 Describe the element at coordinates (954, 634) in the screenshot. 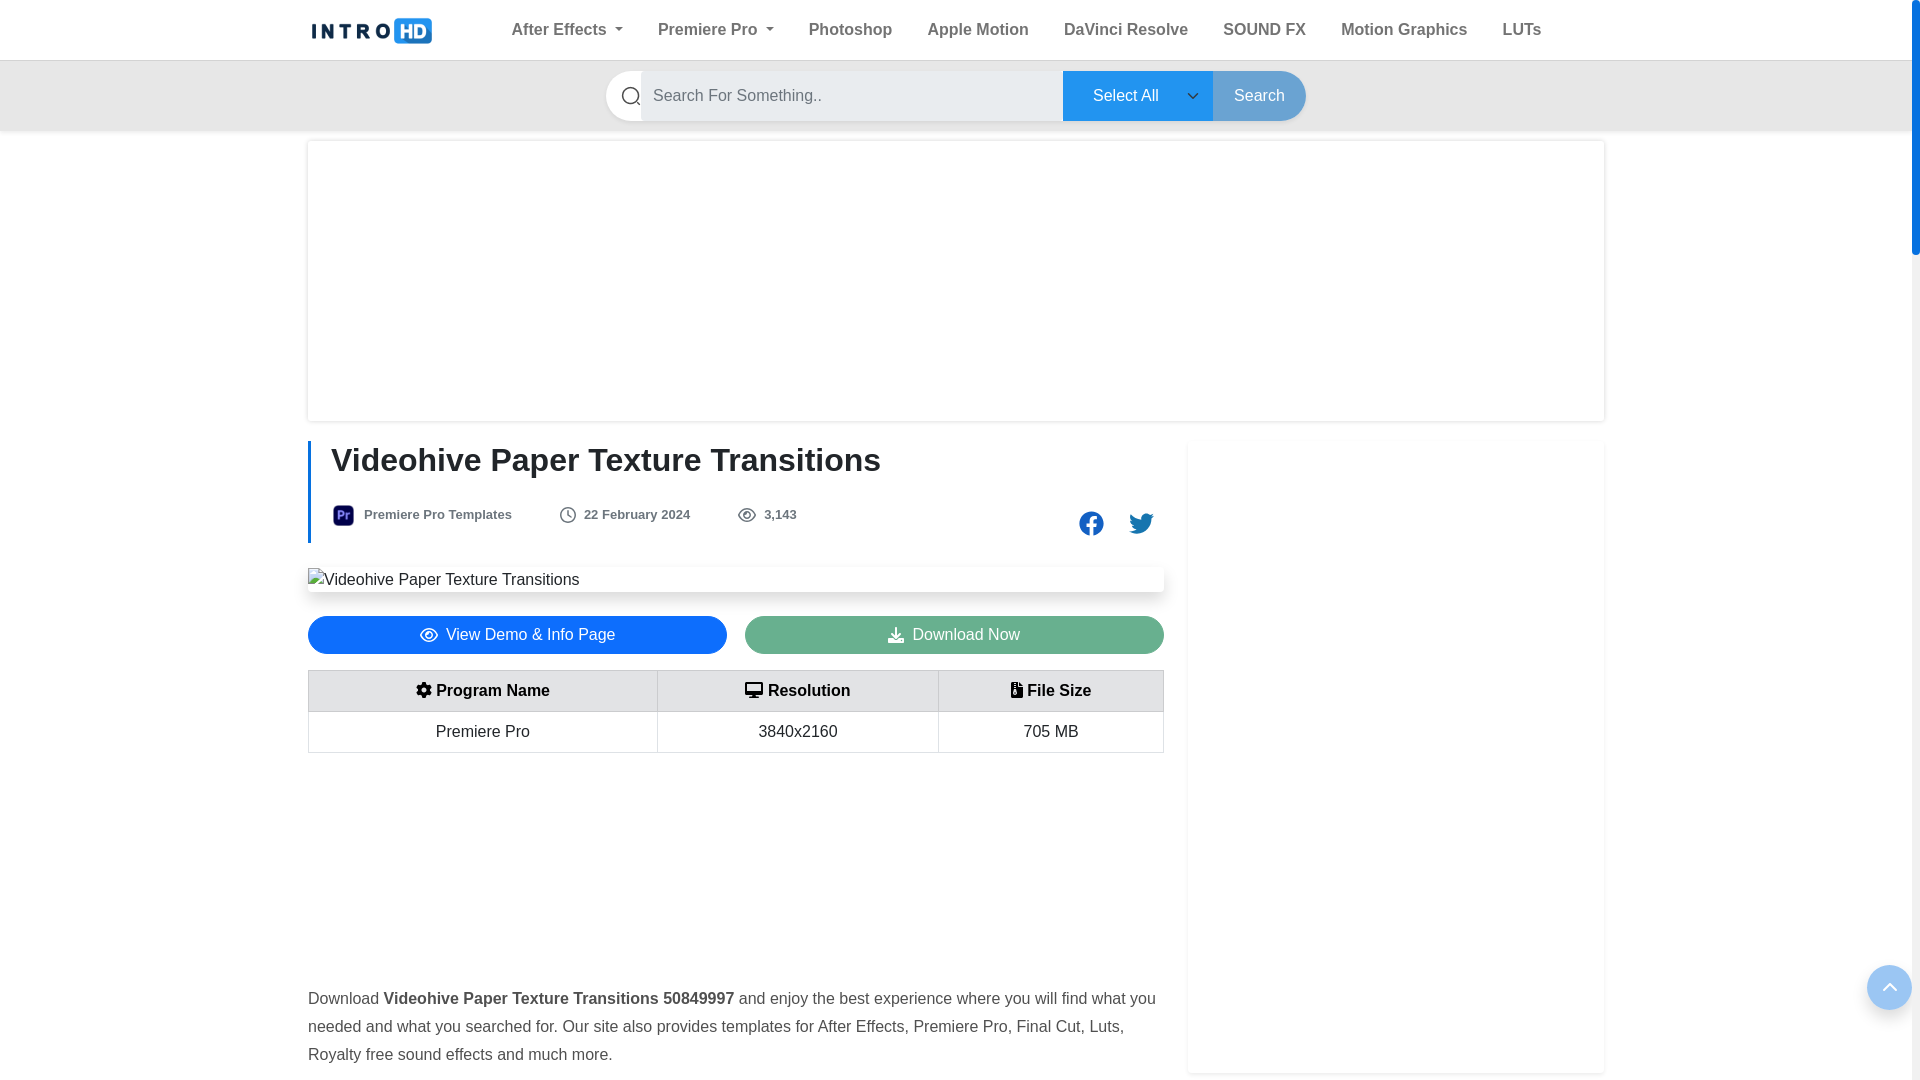

I see `Download Now` at that location.